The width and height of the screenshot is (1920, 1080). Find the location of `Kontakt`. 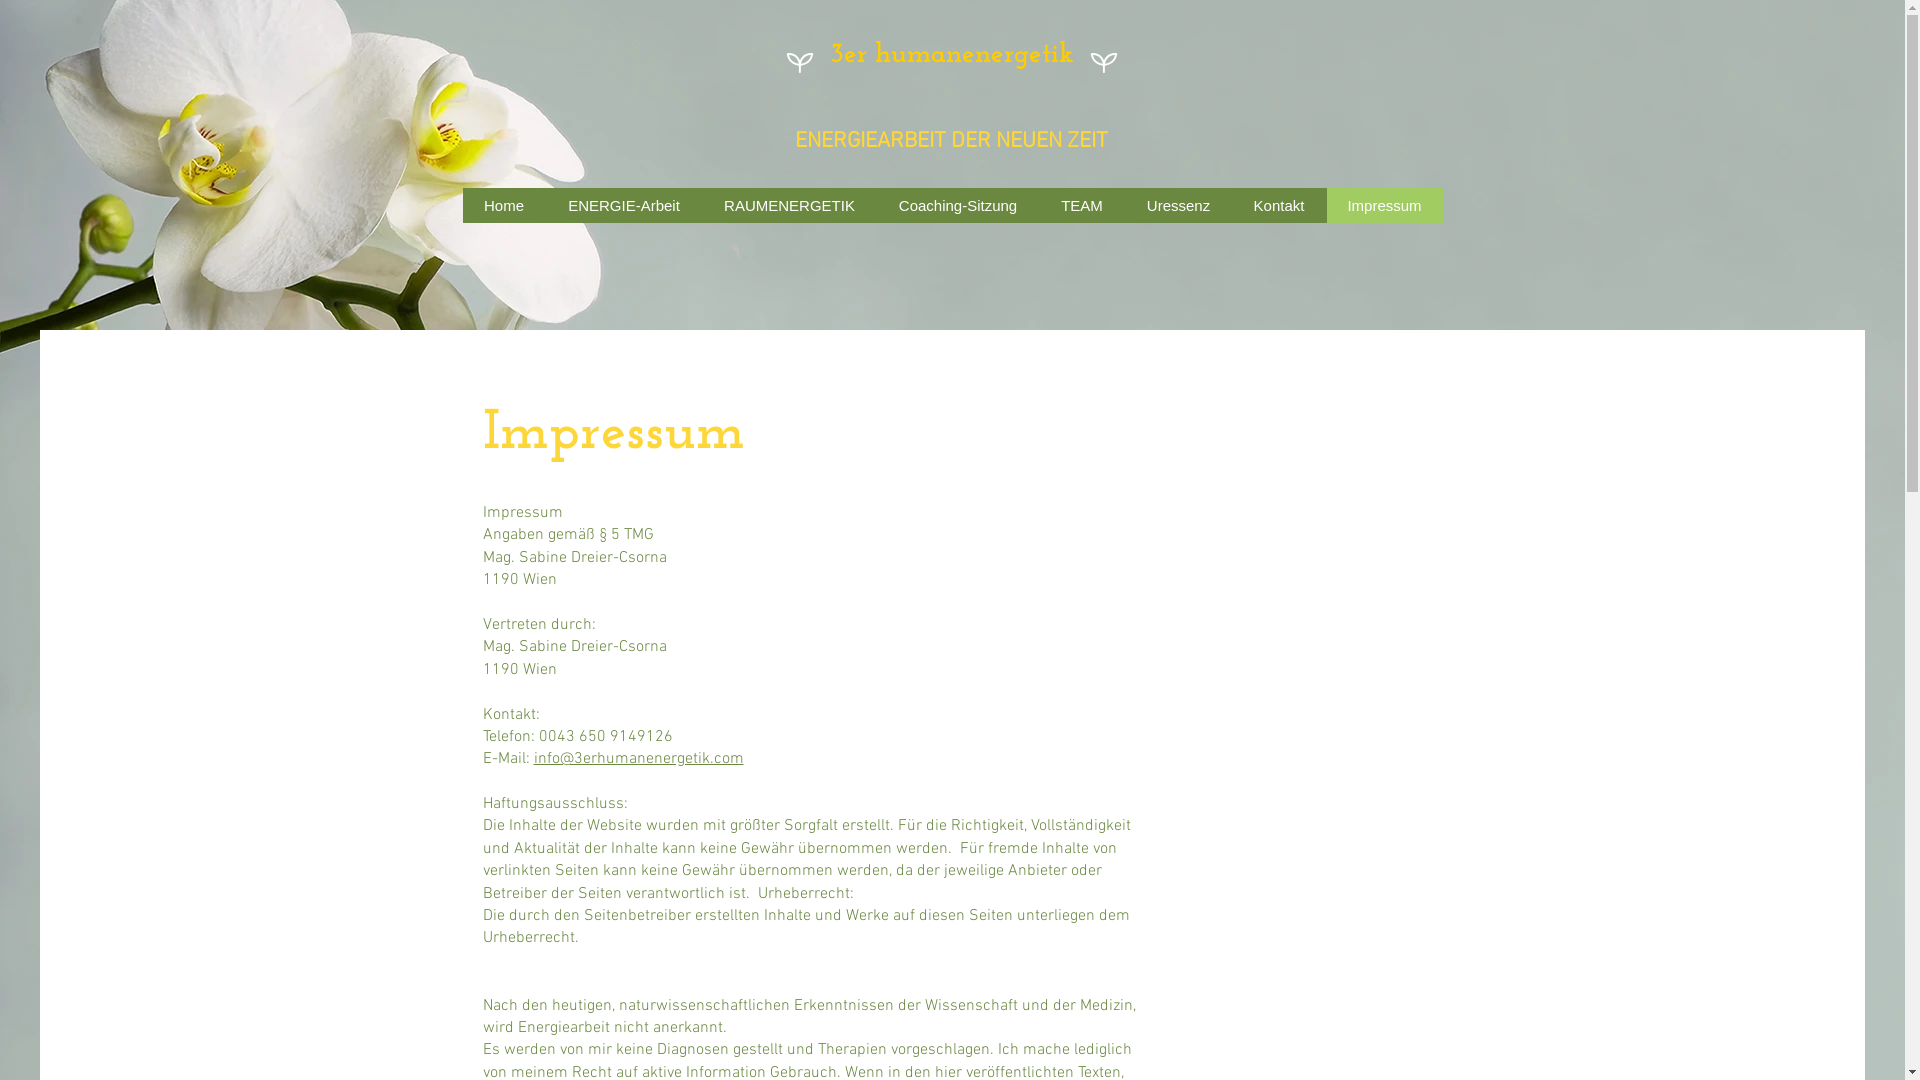

Kontakt is located at coordinates (1279, 206).